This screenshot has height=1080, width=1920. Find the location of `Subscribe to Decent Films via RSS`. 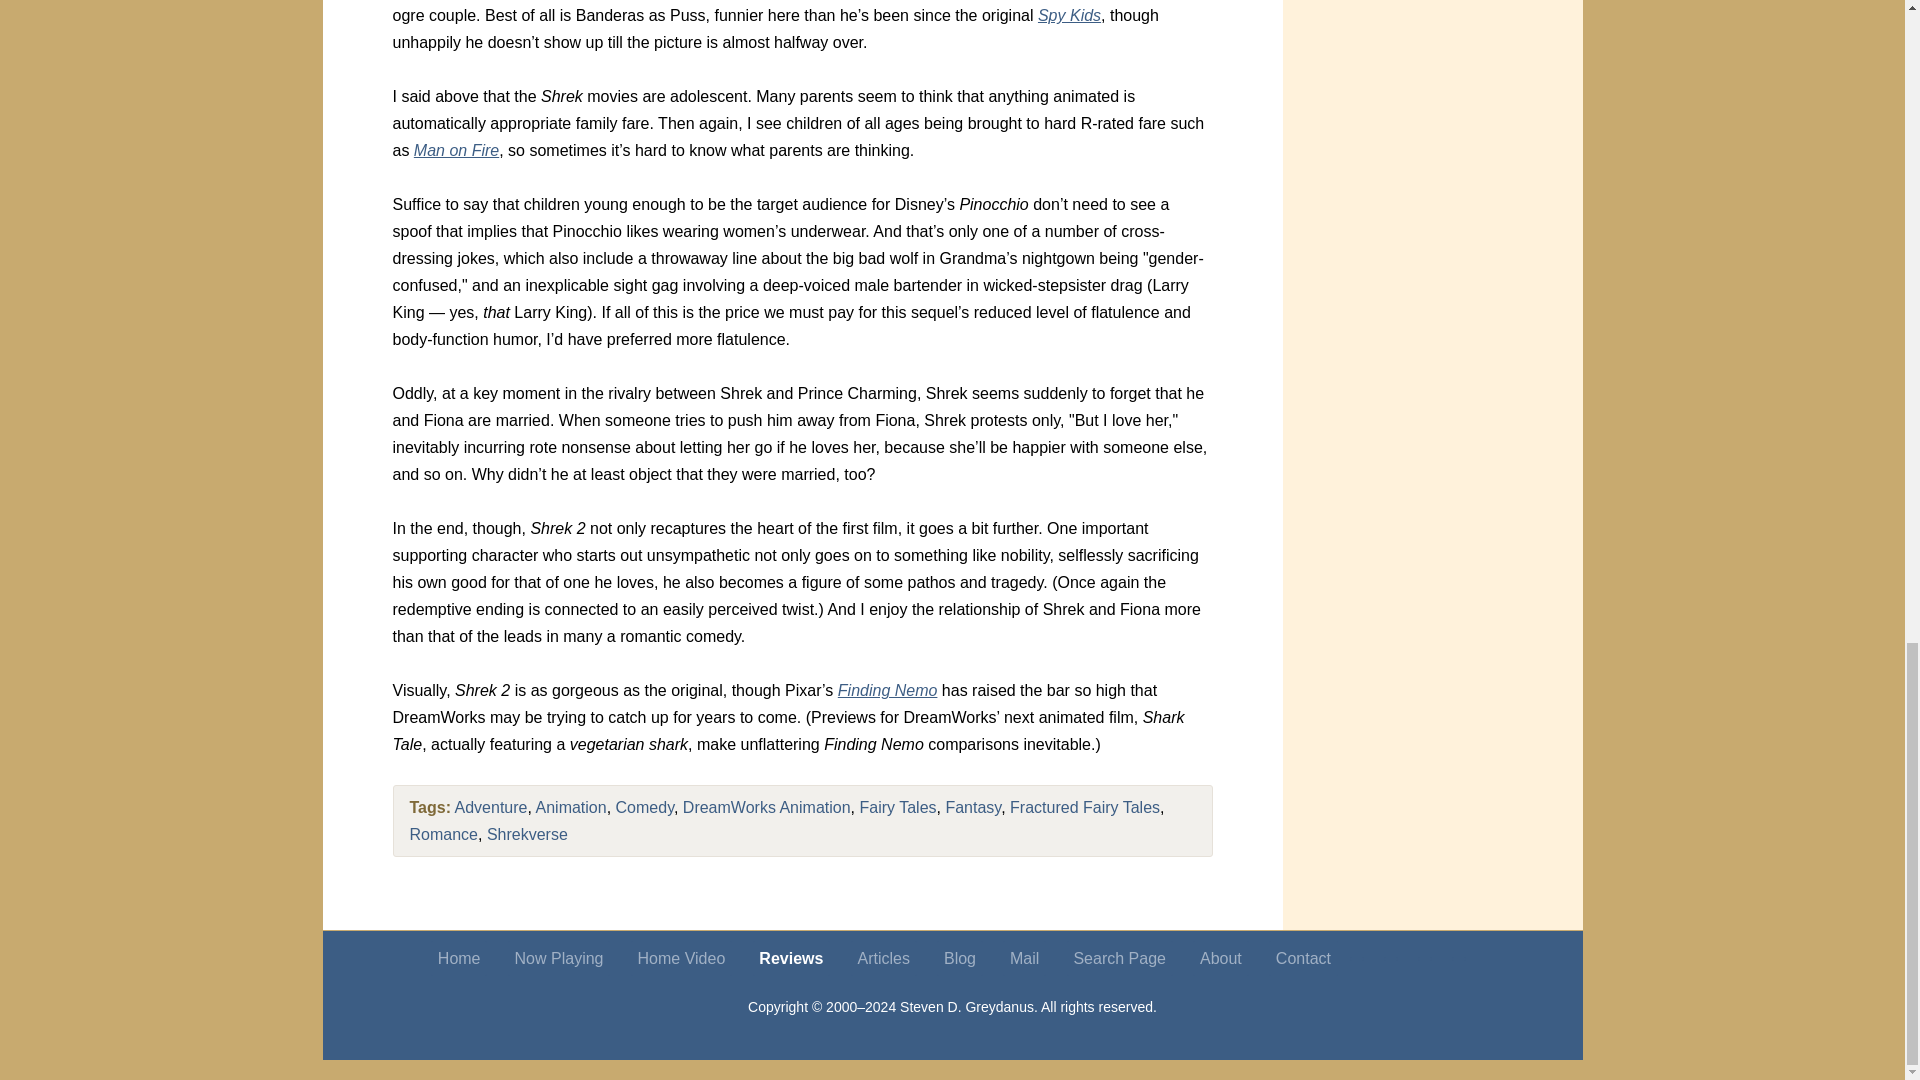

Subscribe to Decent Films via RSS is located at coordinates (1425, 958).